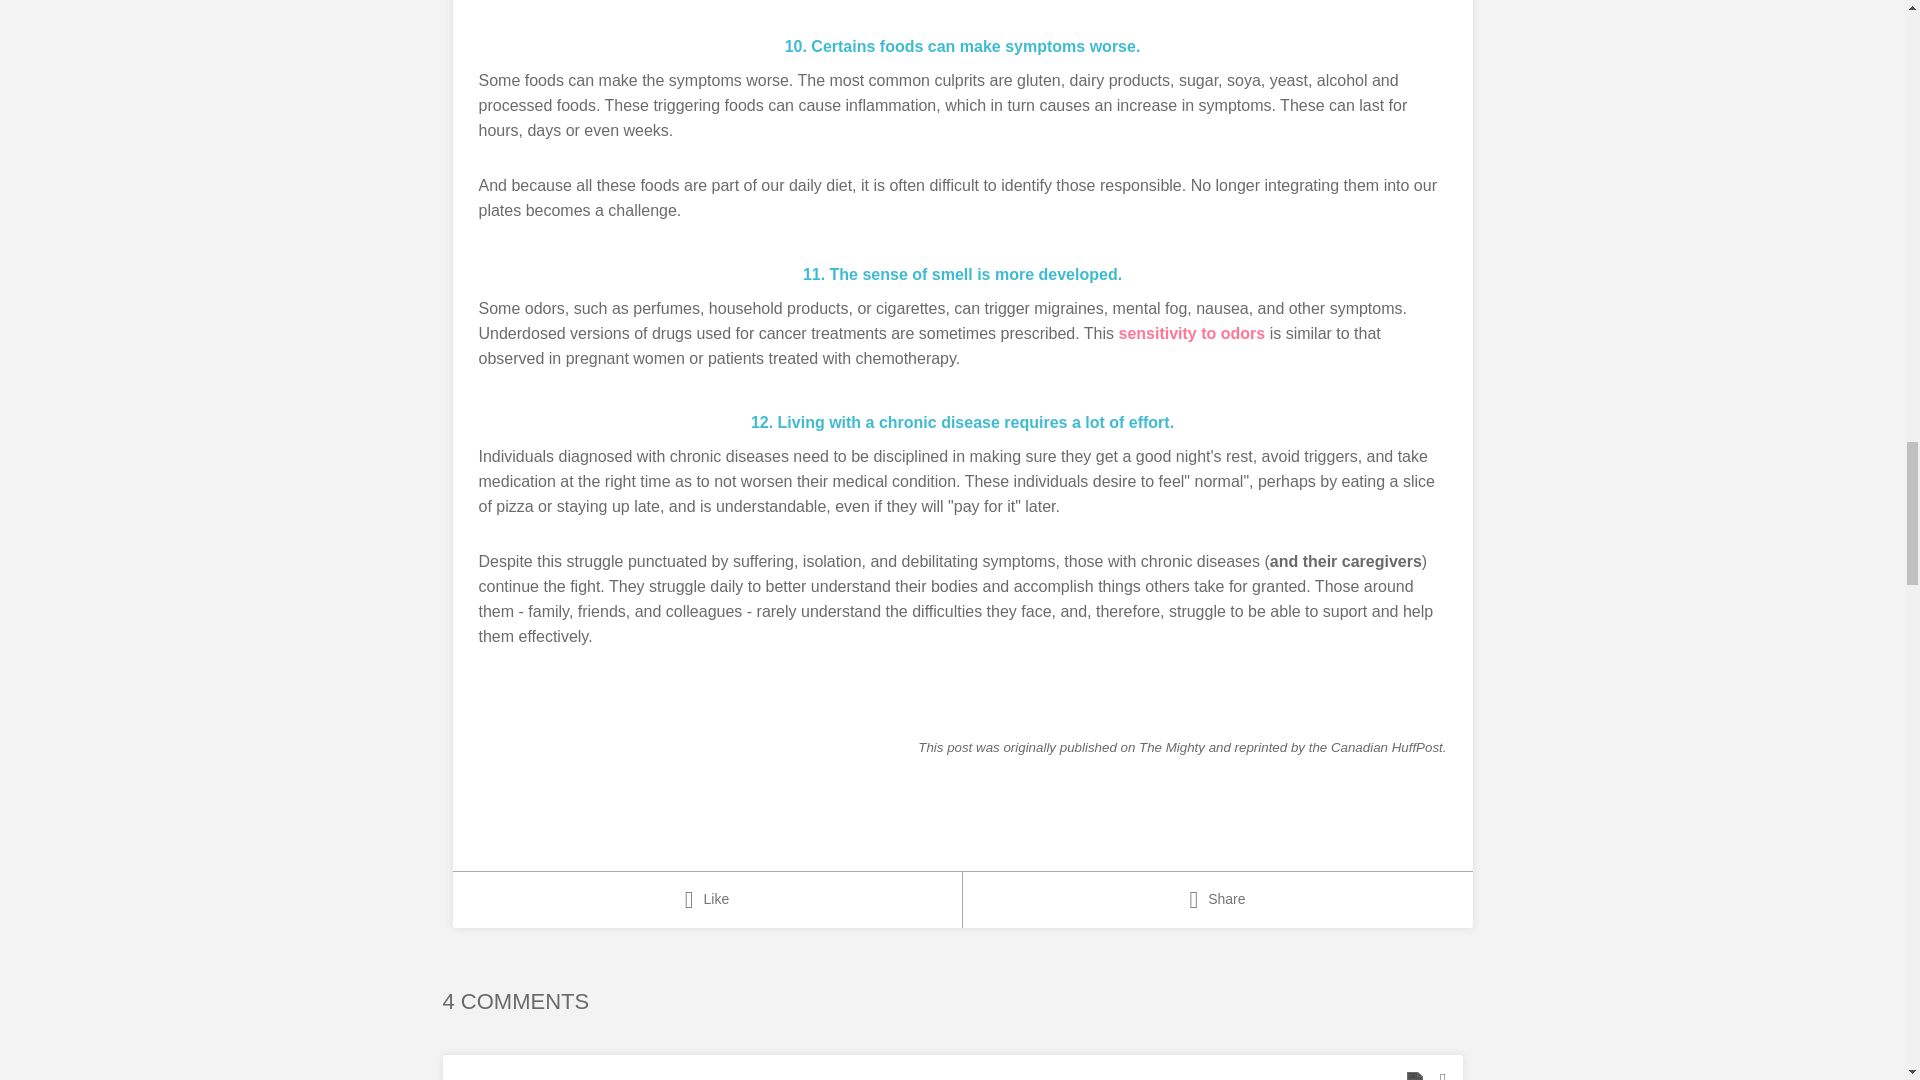 The image size is (1920, 1080). What do you see at coordinates (1414, 1072) in the screenshot?
I see `I support this comment` at bounding box center [1414, 1072].